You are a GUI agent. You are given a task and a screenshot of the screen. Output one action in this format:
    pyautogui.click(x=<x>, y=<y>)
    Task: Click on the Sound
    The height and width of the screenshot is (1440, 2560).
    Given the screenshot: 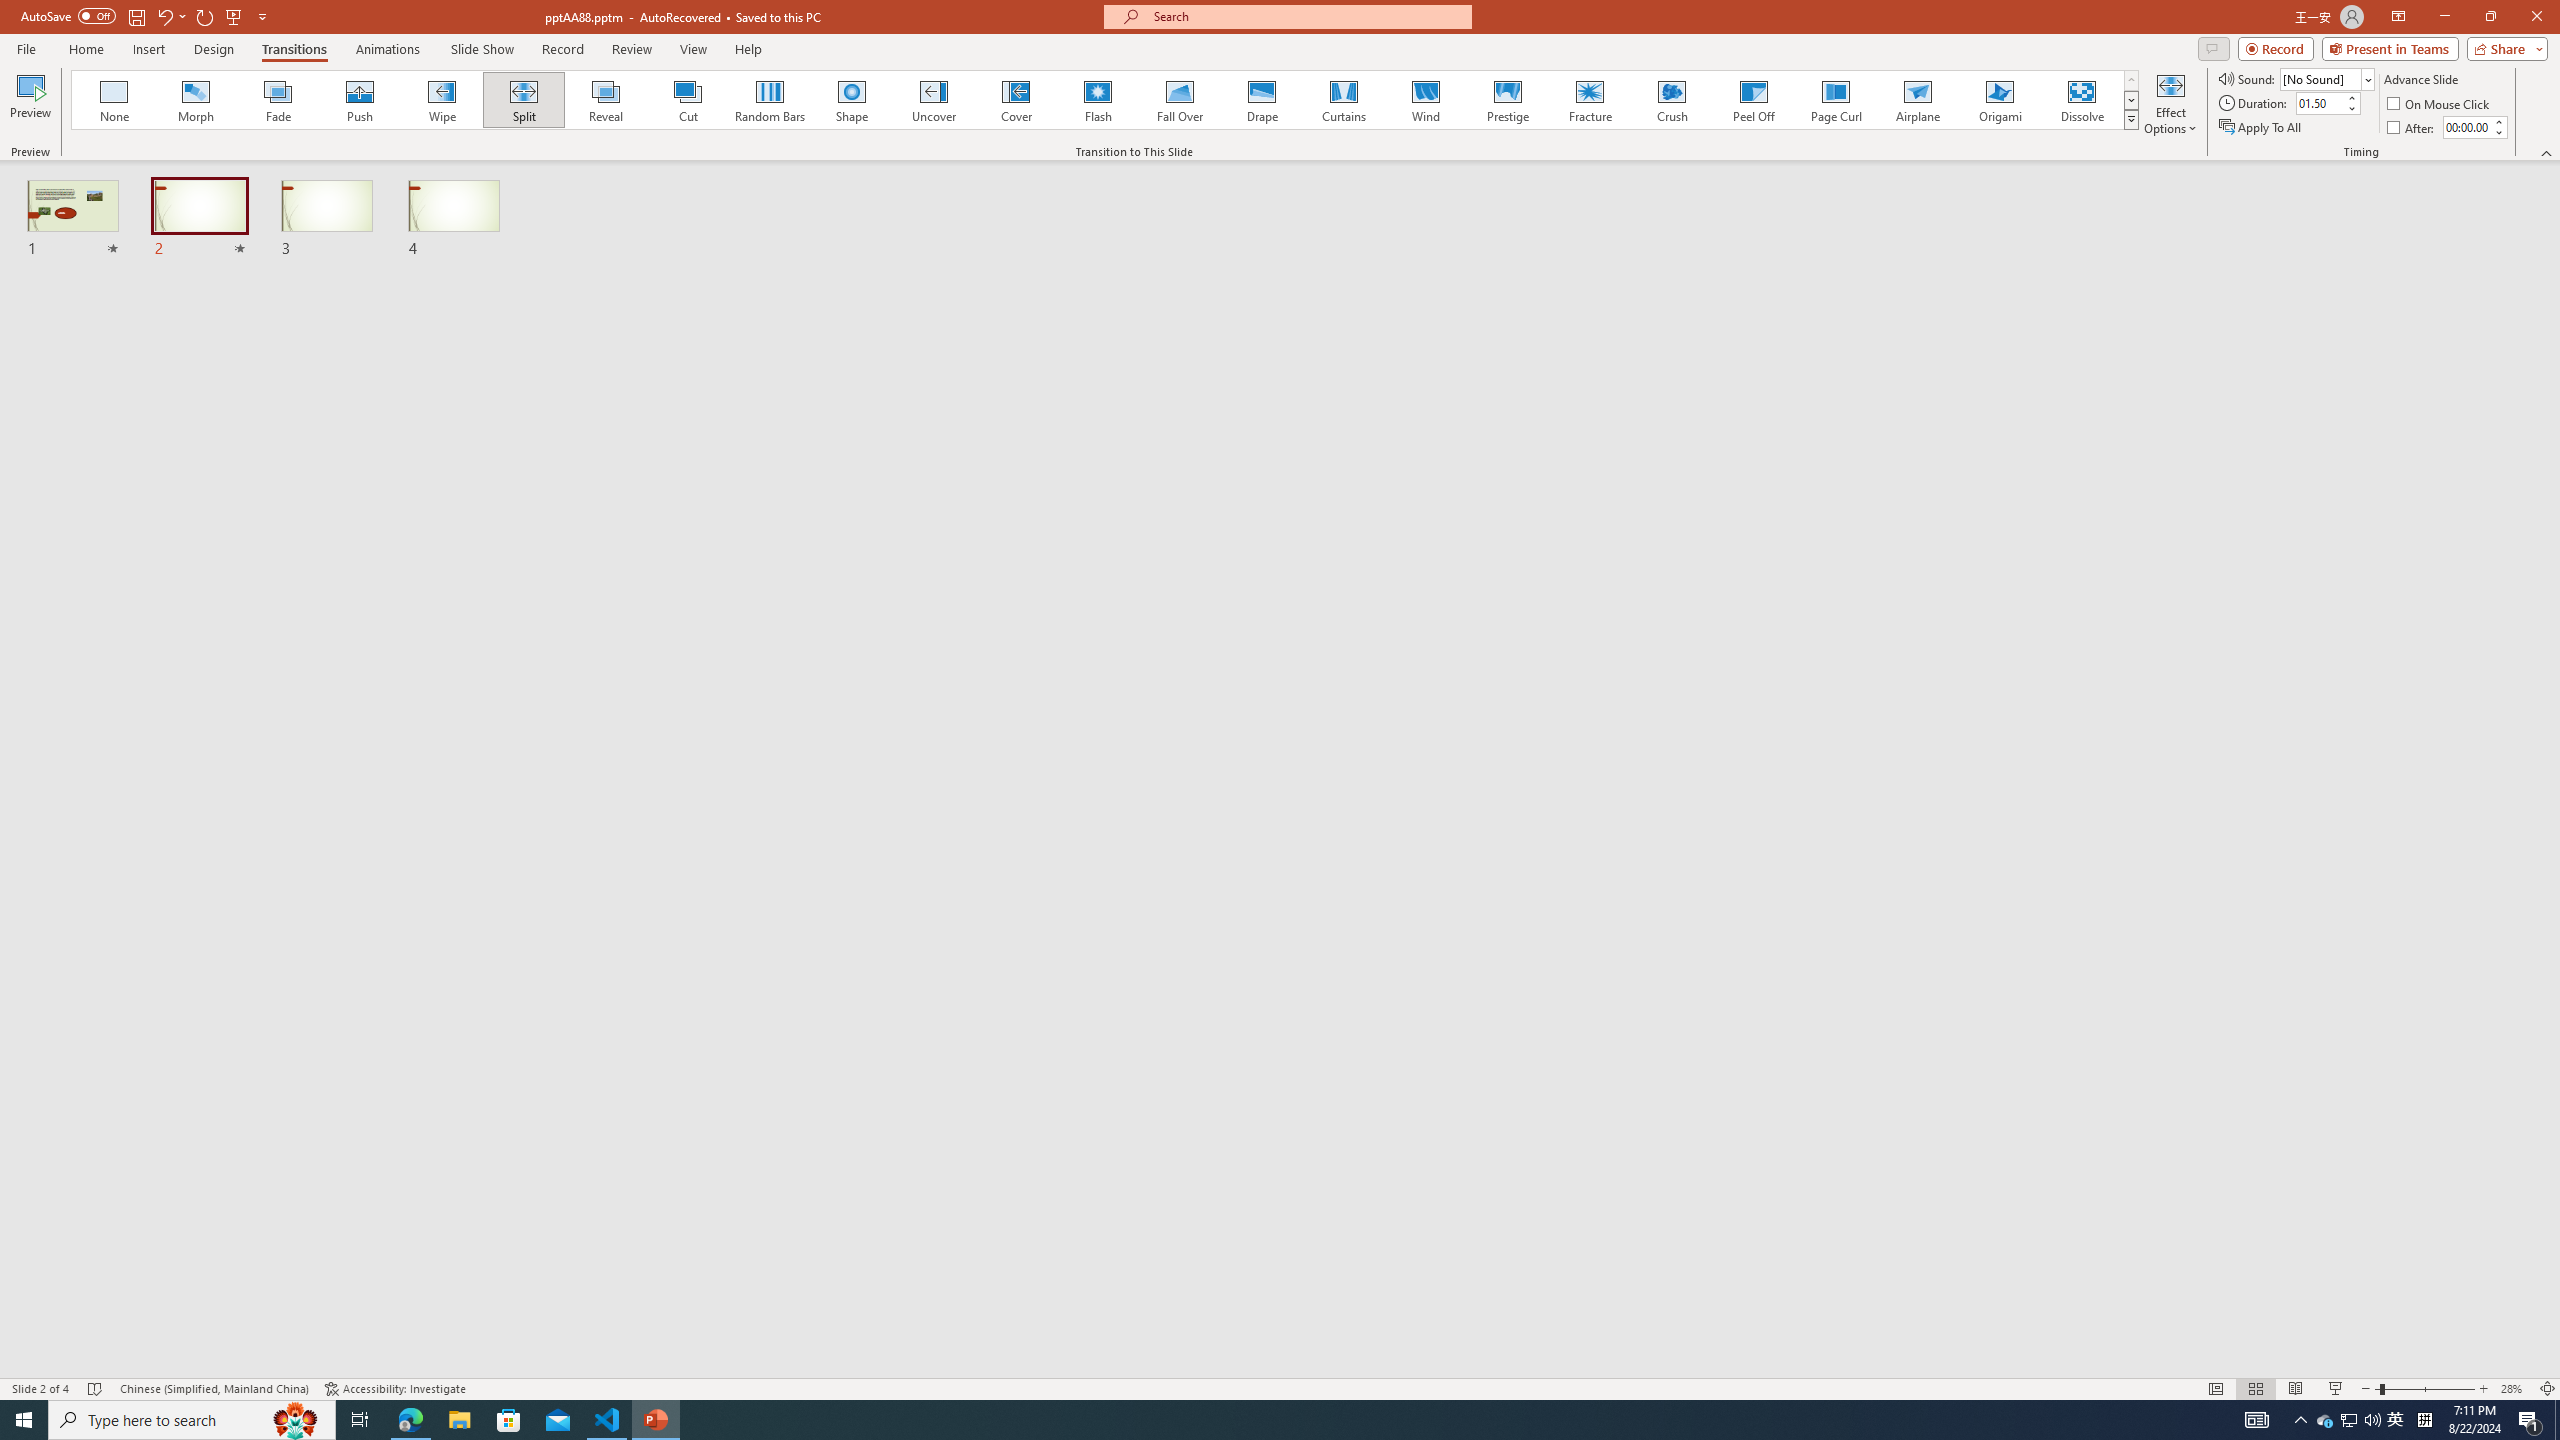 What is the action you would take?
    pyautogui.click(x=2328, y=78)
    